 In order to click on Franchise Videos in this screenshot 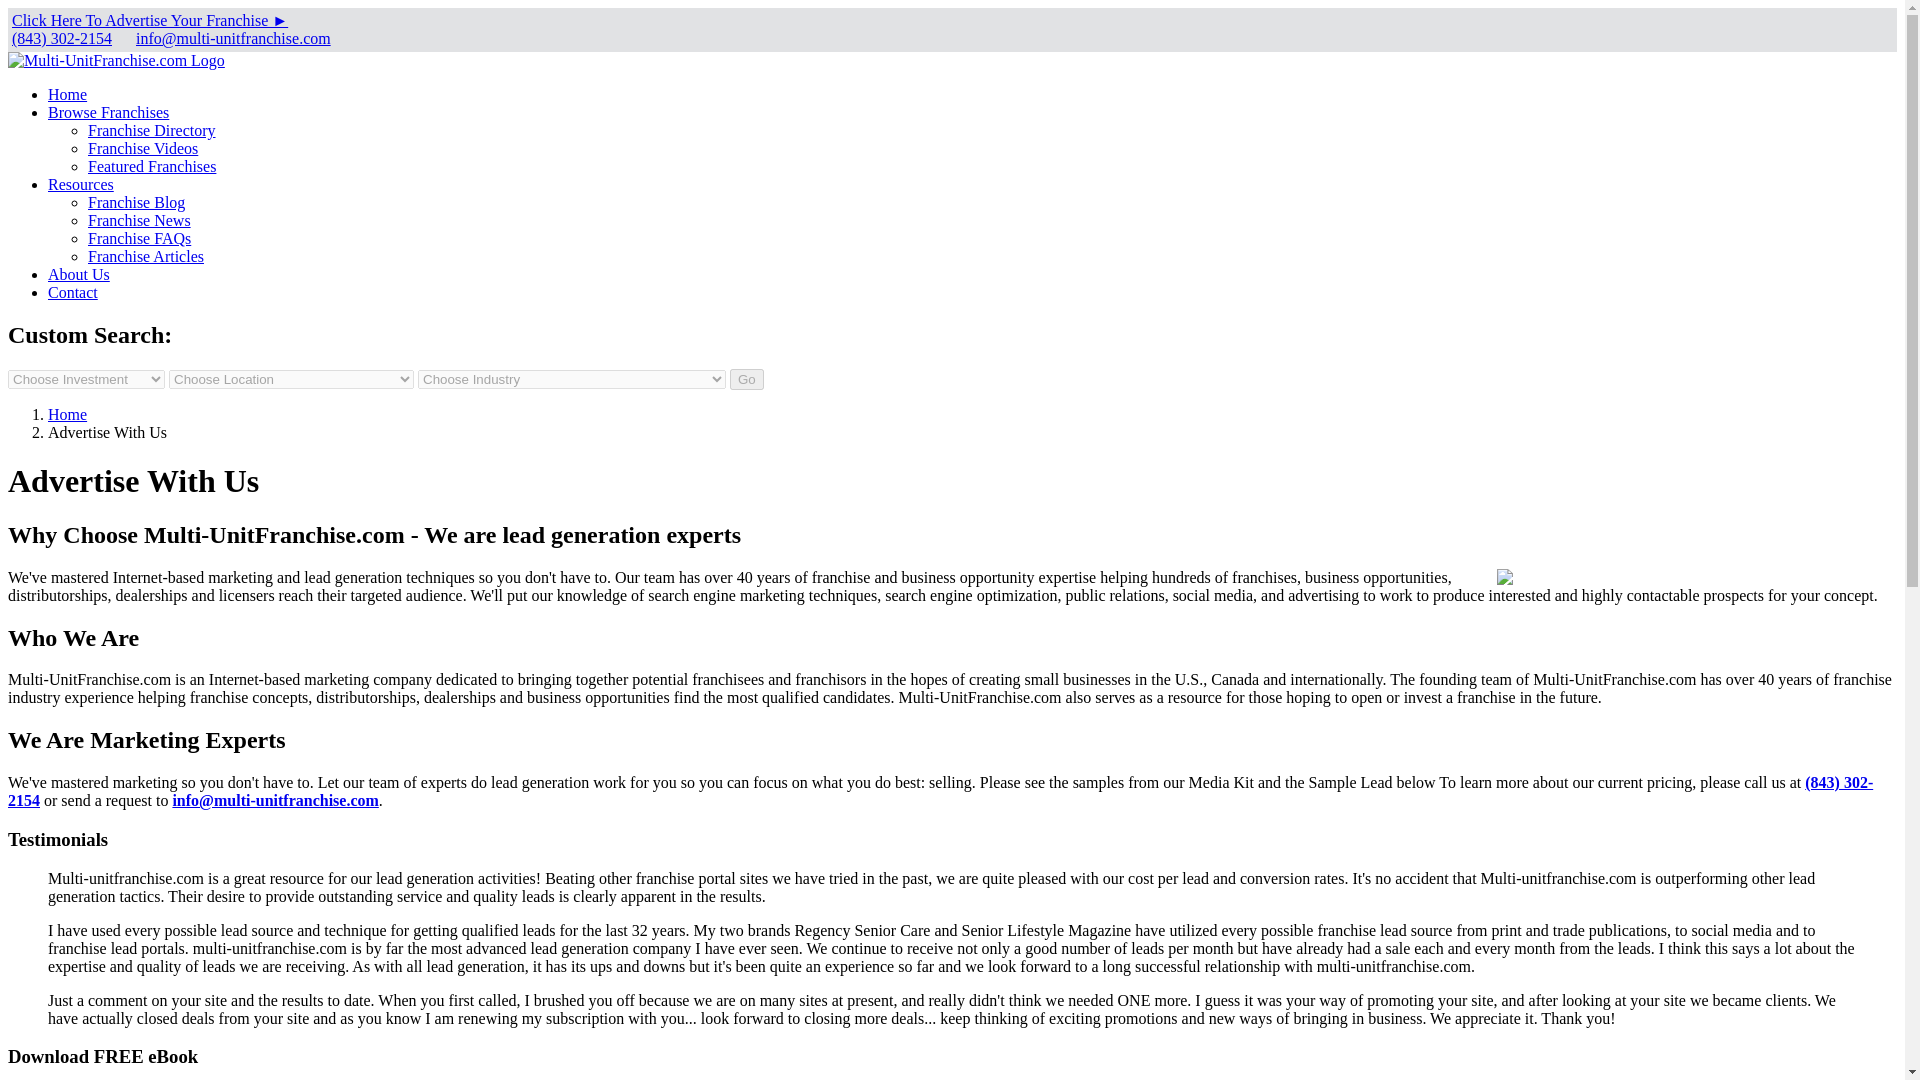, I will do `click(142, 148)`.